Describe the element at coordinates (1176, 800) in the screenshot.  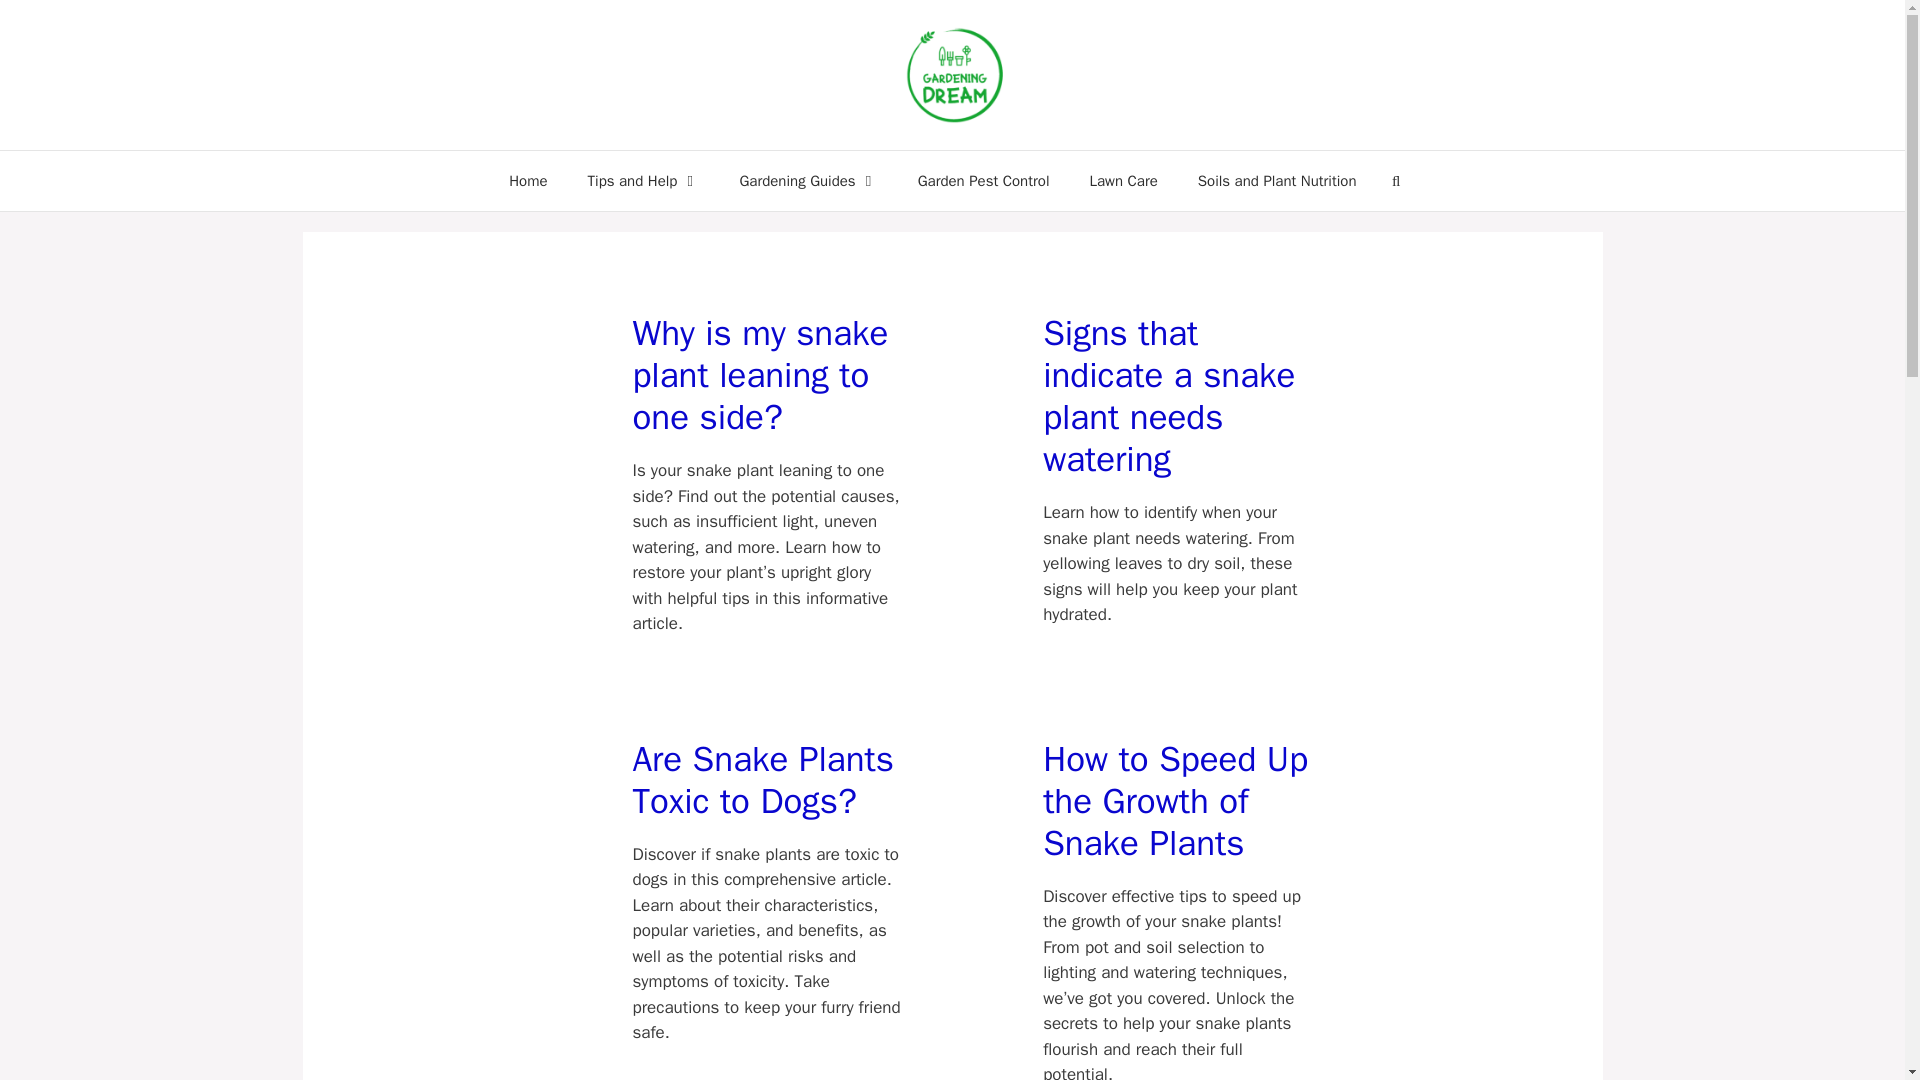
I see `How to Speed Up the Growth of Snake Plants` at that location.